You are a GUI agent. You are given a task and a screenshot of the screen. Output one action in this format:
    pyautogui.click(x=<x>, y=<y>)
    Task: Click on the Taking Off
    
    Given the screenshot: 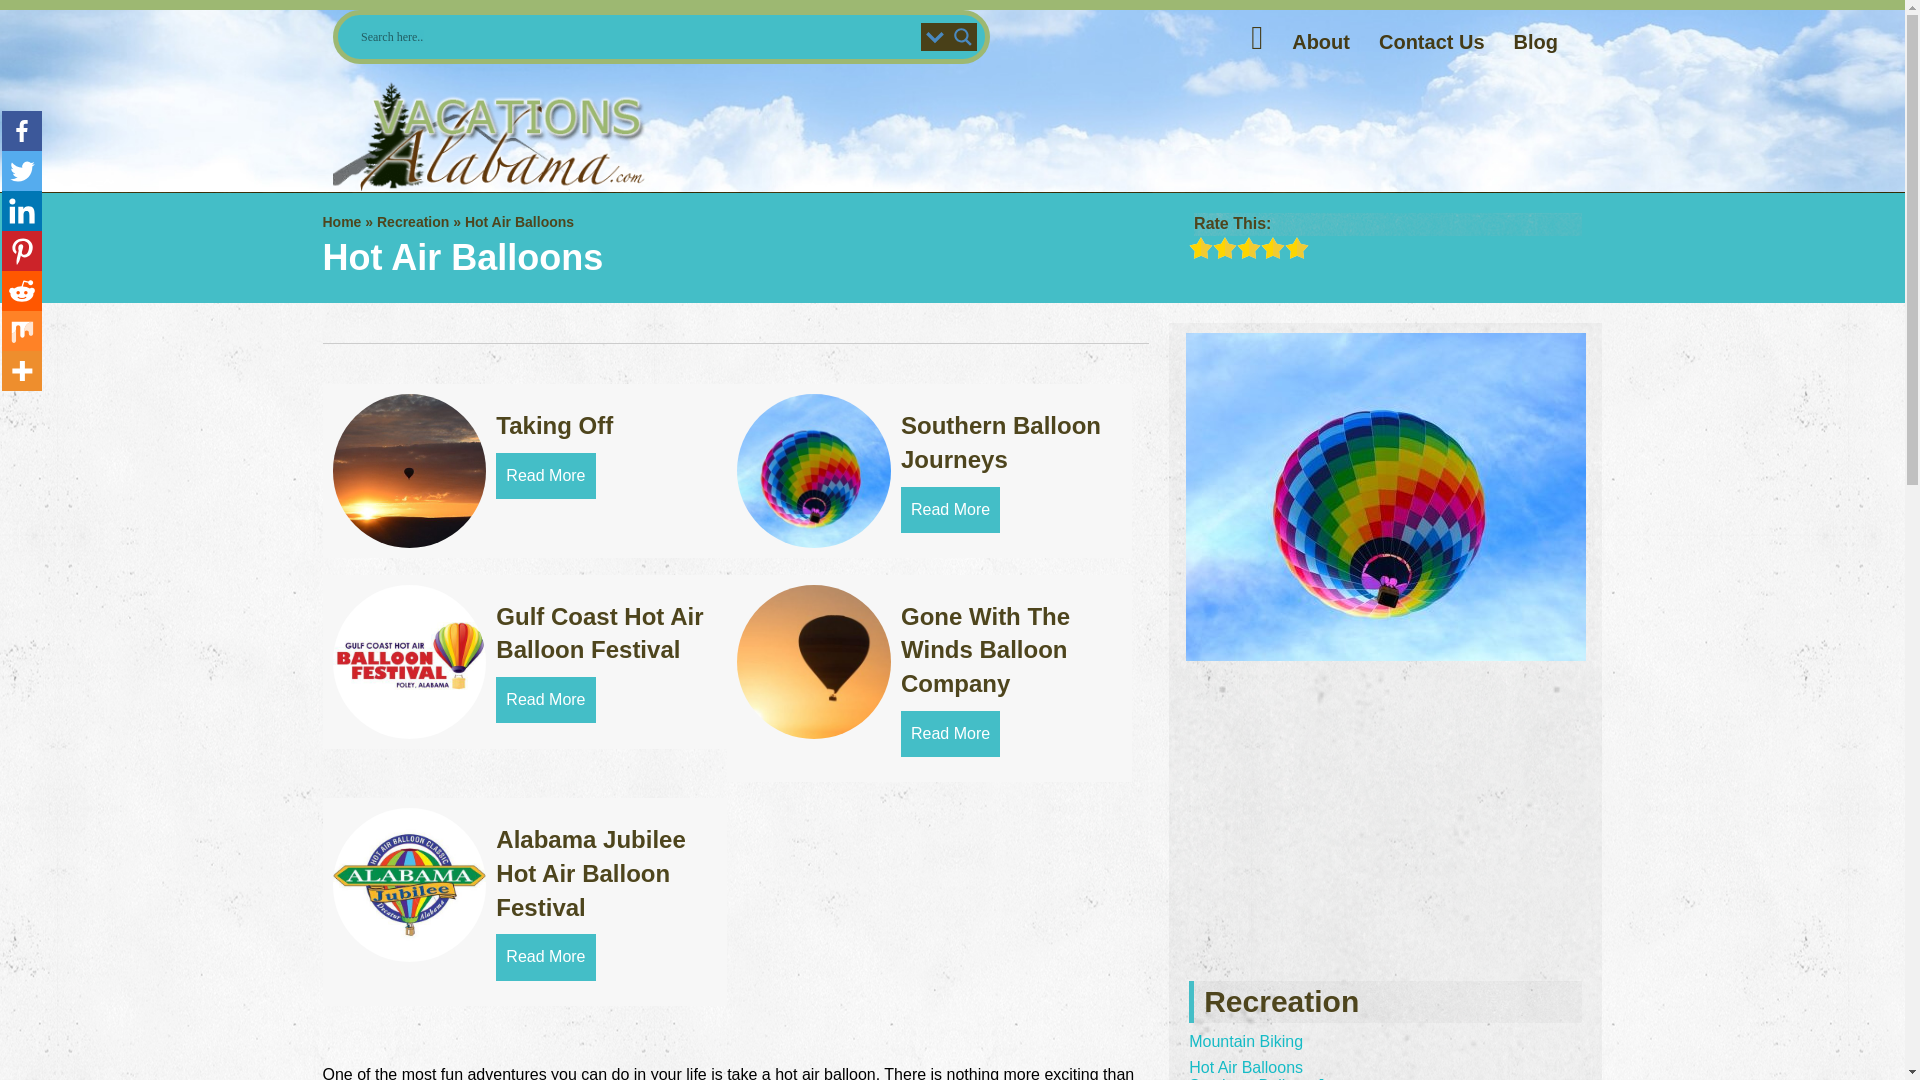 What is the action you would take?
    pyautogui.click(x=554, y=424)
    